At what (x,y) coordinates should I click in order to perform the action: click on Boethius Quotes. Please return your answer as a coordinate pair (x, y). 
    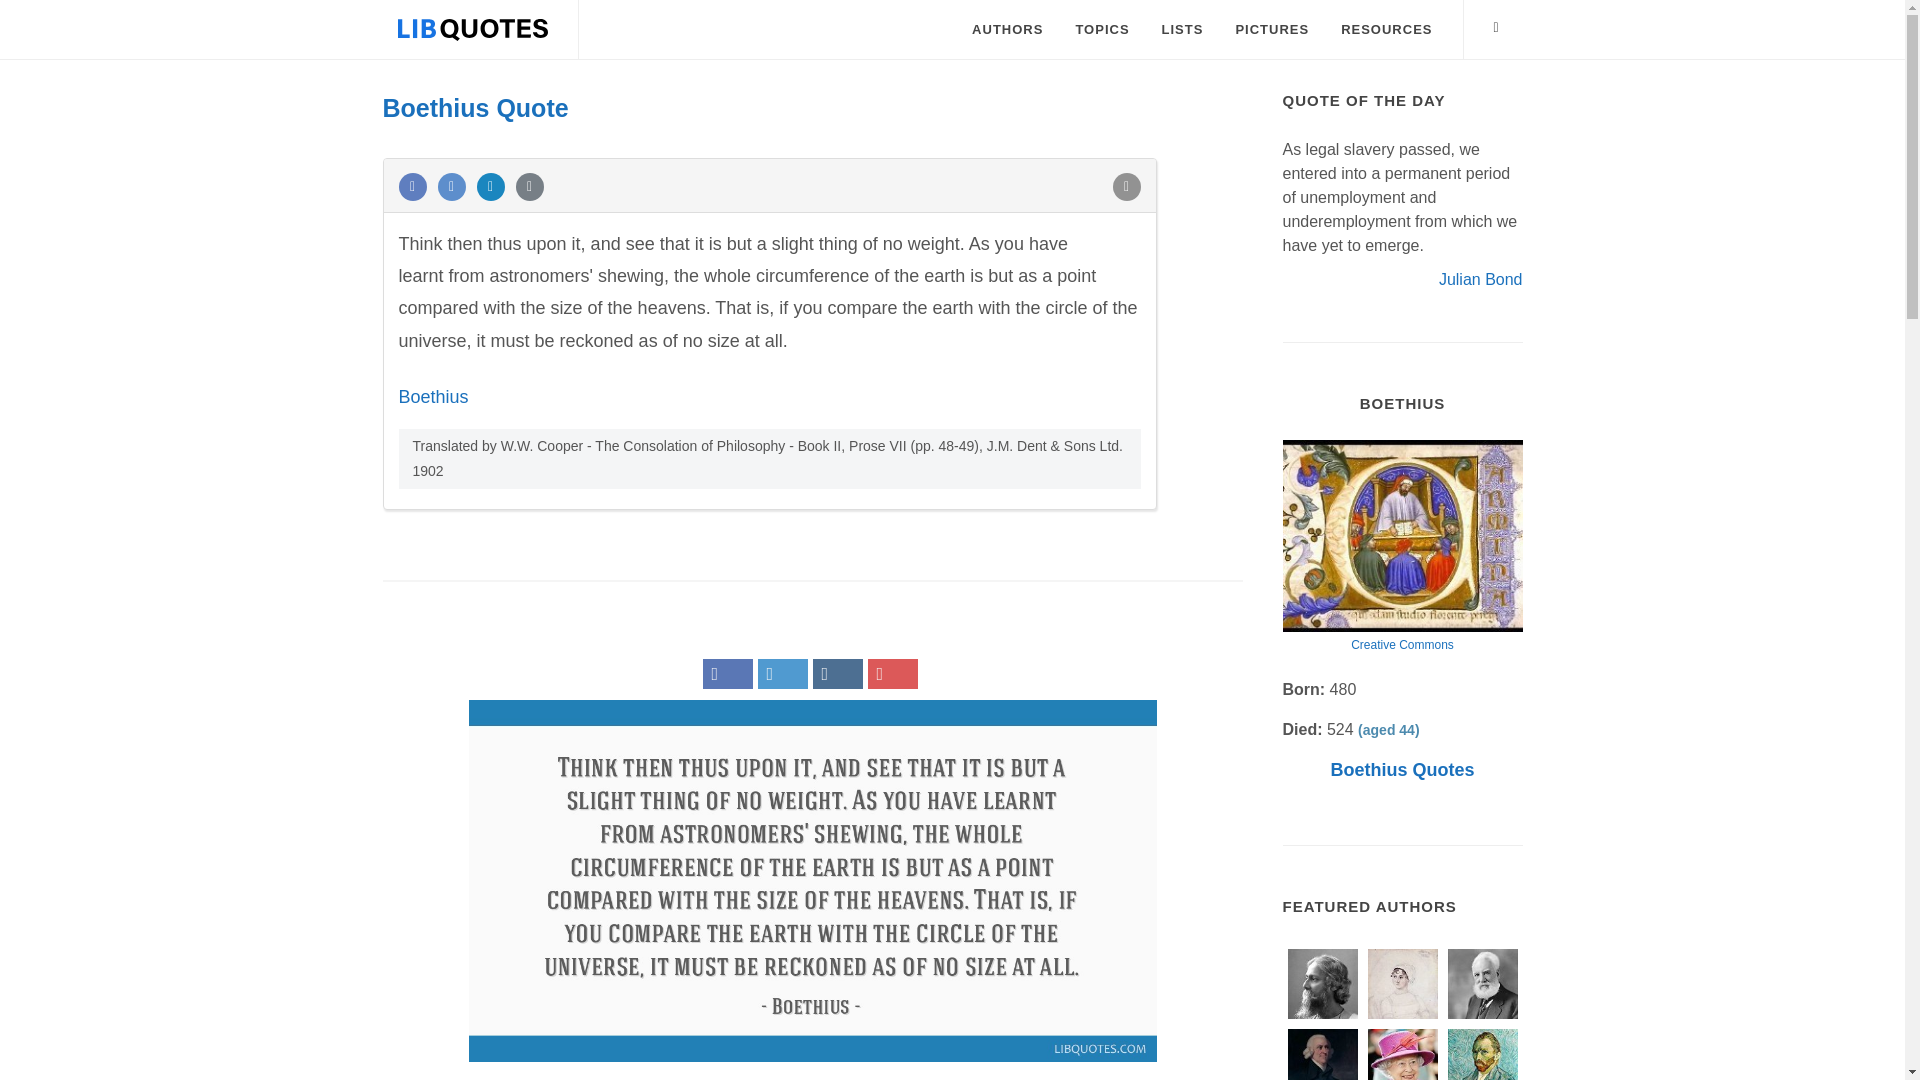
    Looking at the image, I should click on (1402, 770).